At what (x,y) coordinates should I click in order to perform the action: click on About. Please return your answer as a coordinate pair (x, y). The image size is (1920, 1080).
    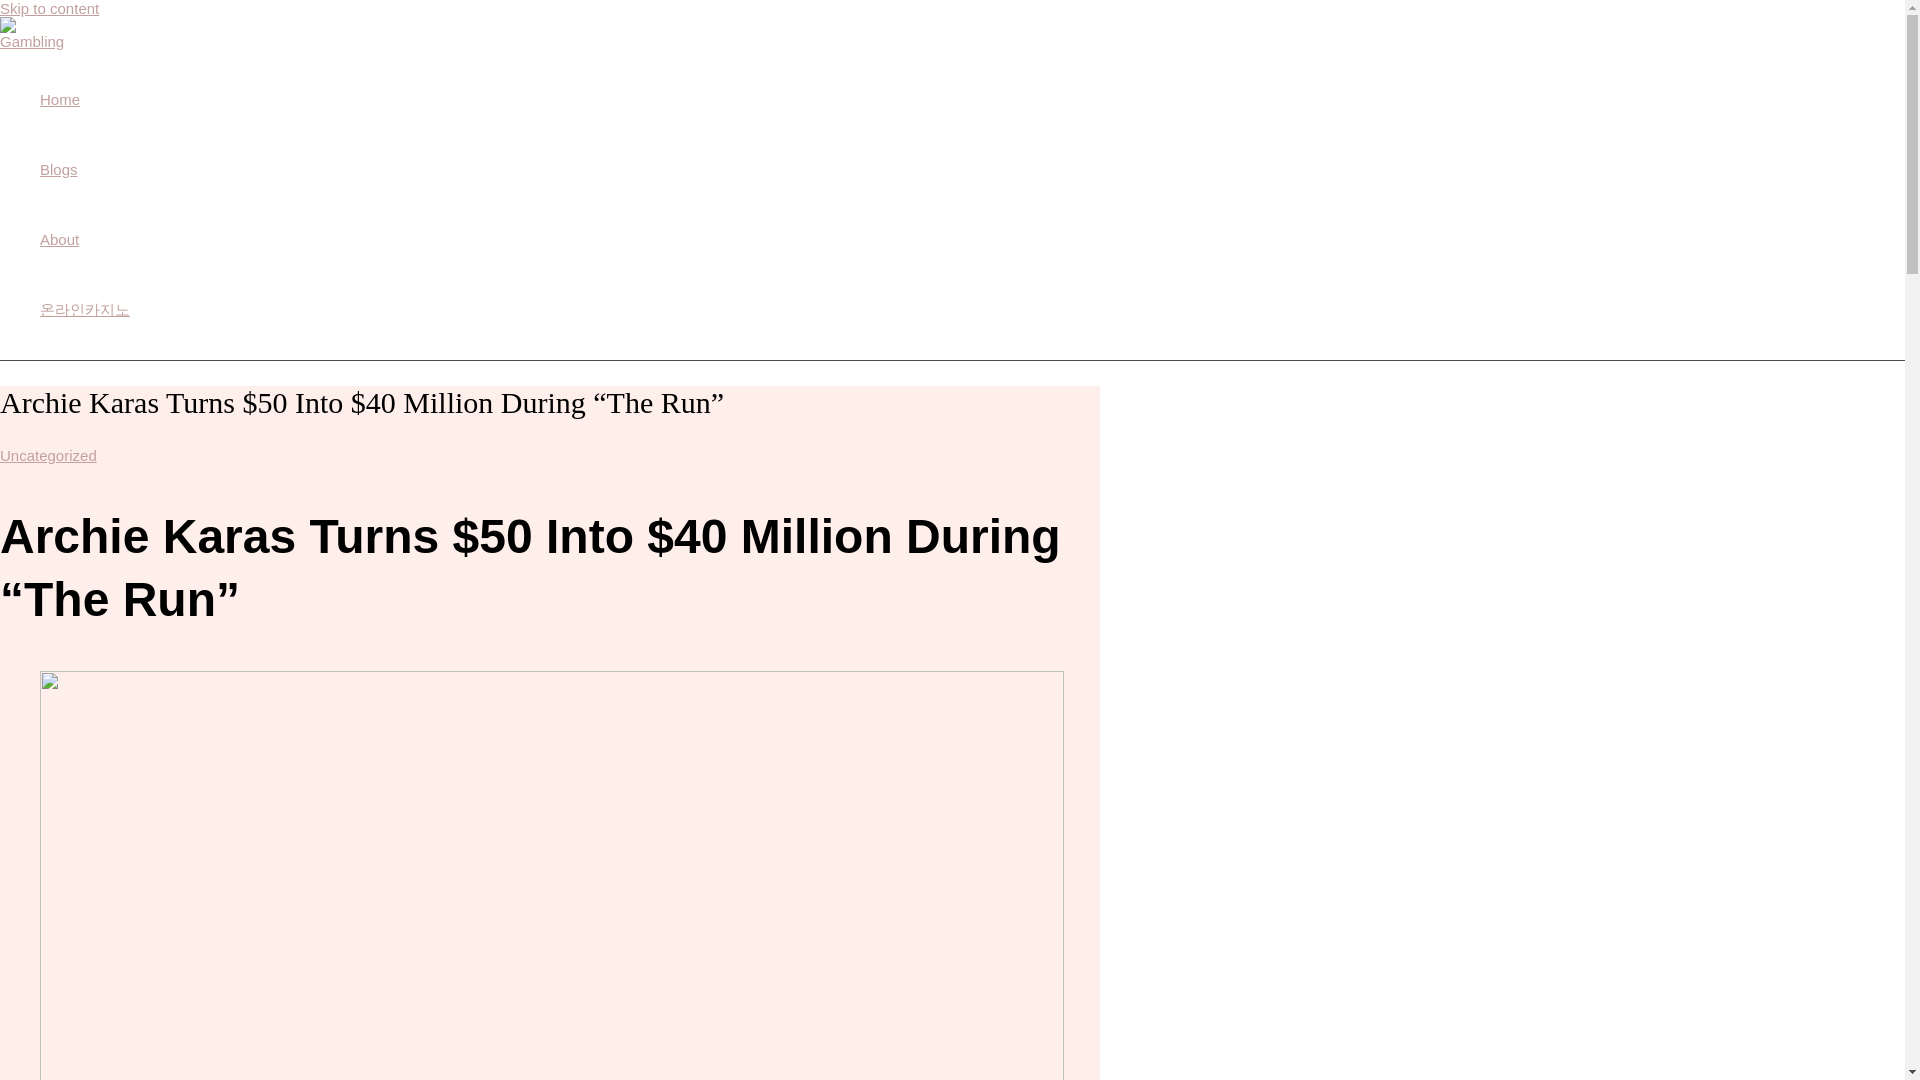
    Looking at the image, I should click on (85, 240).